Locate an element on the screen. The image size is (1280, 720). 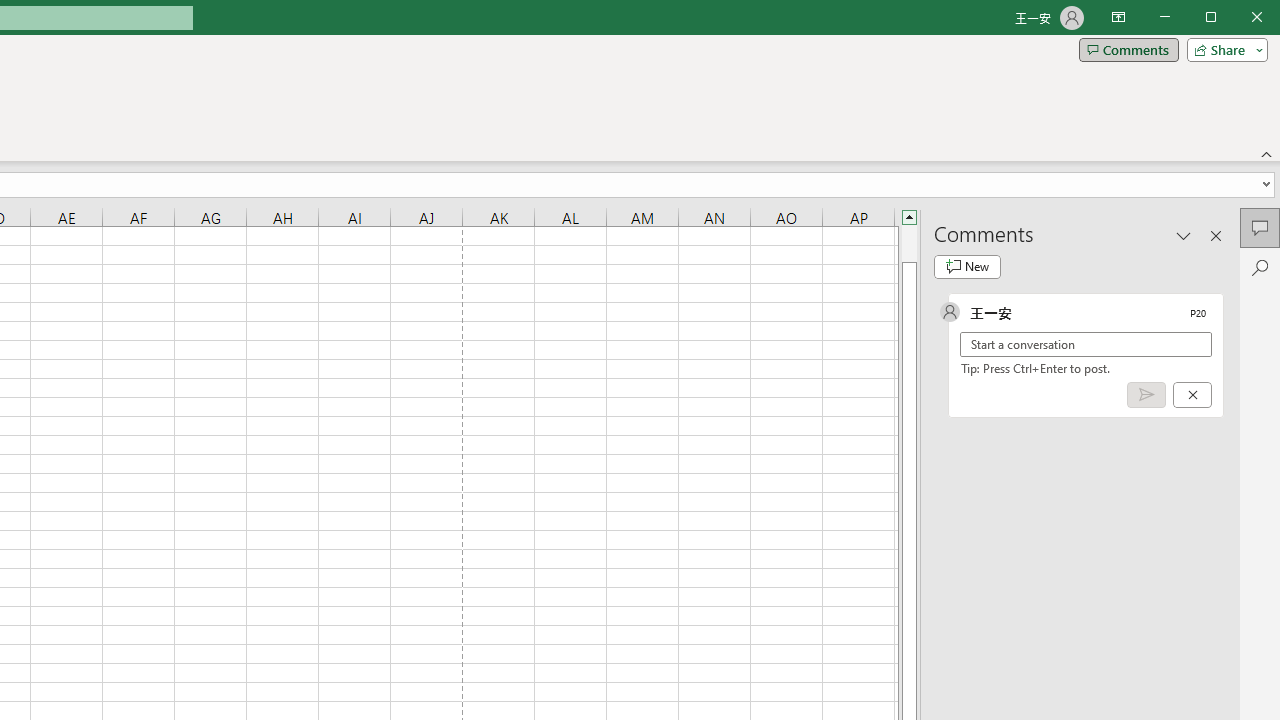
Maximize is located at coordinates (1239, 18).